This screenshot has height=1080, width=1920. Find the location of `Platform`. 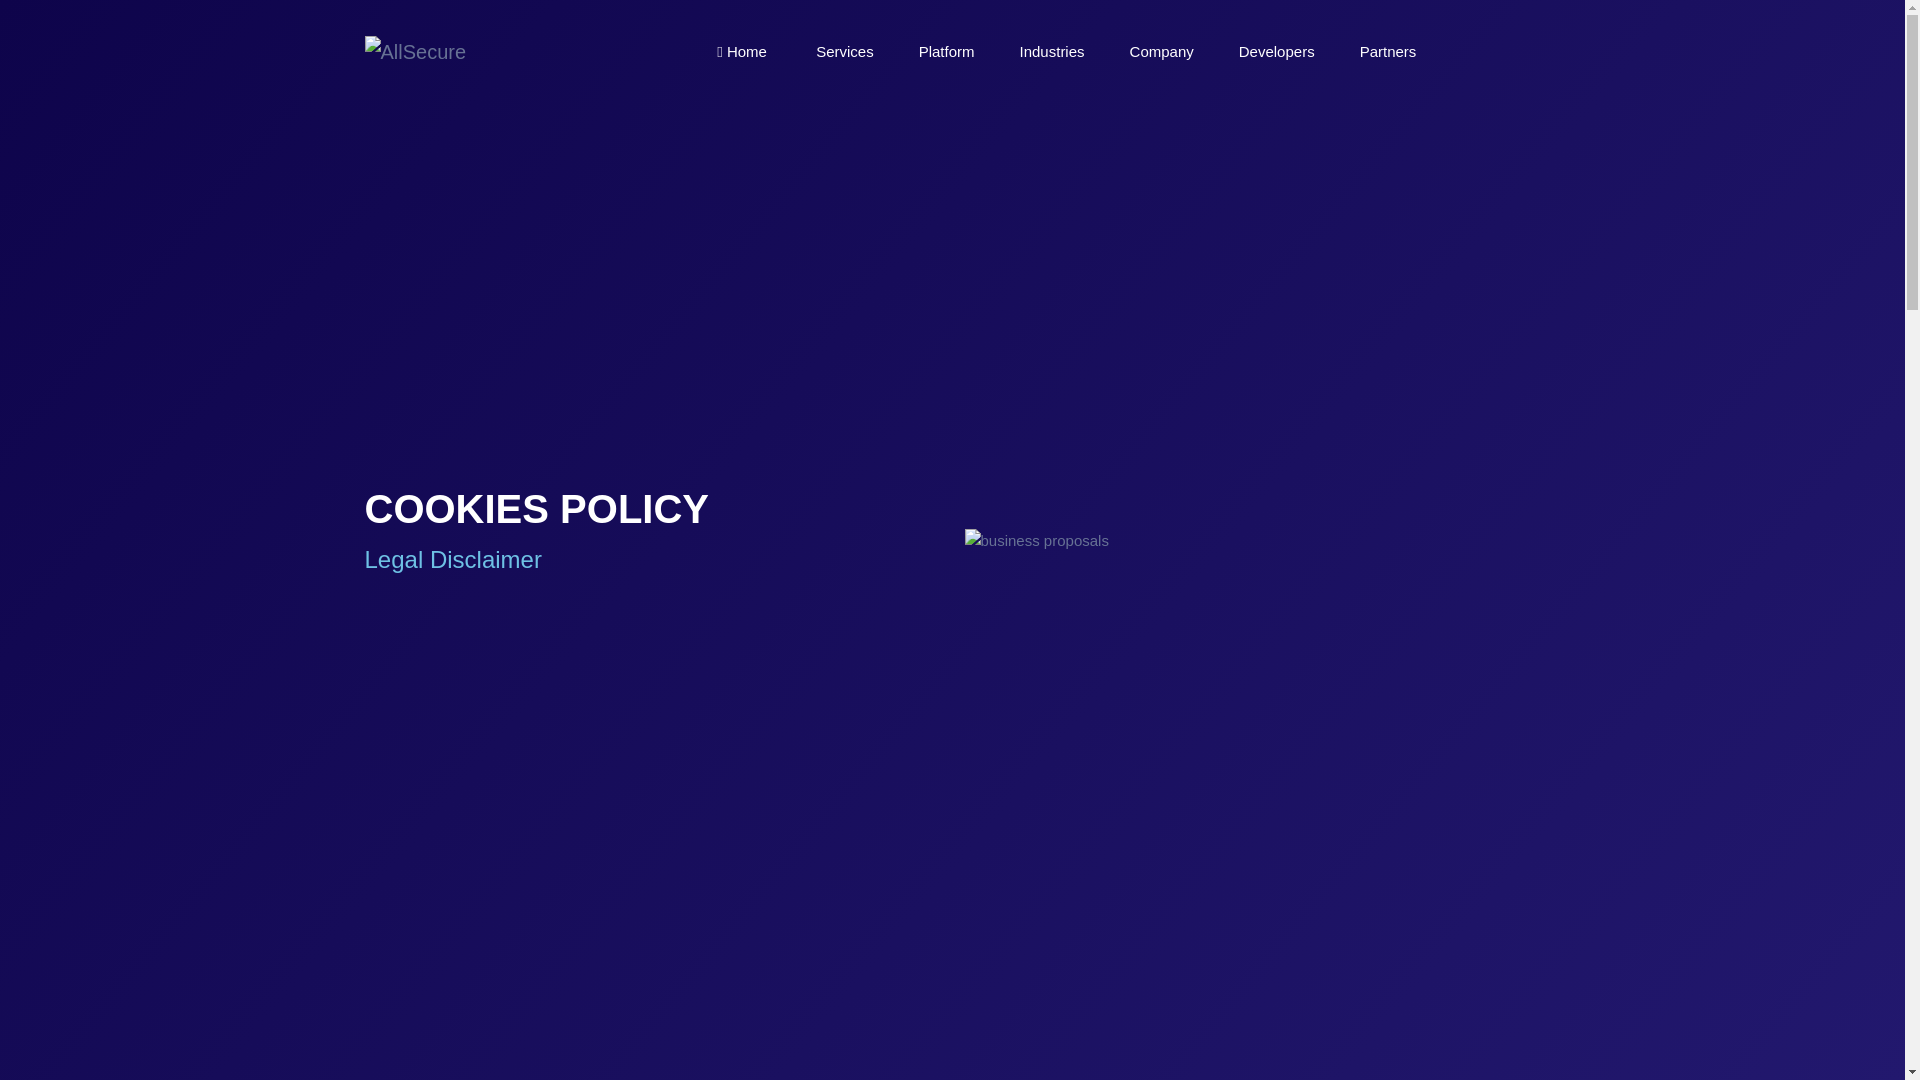

Platform is located at coordinates (947, 52).